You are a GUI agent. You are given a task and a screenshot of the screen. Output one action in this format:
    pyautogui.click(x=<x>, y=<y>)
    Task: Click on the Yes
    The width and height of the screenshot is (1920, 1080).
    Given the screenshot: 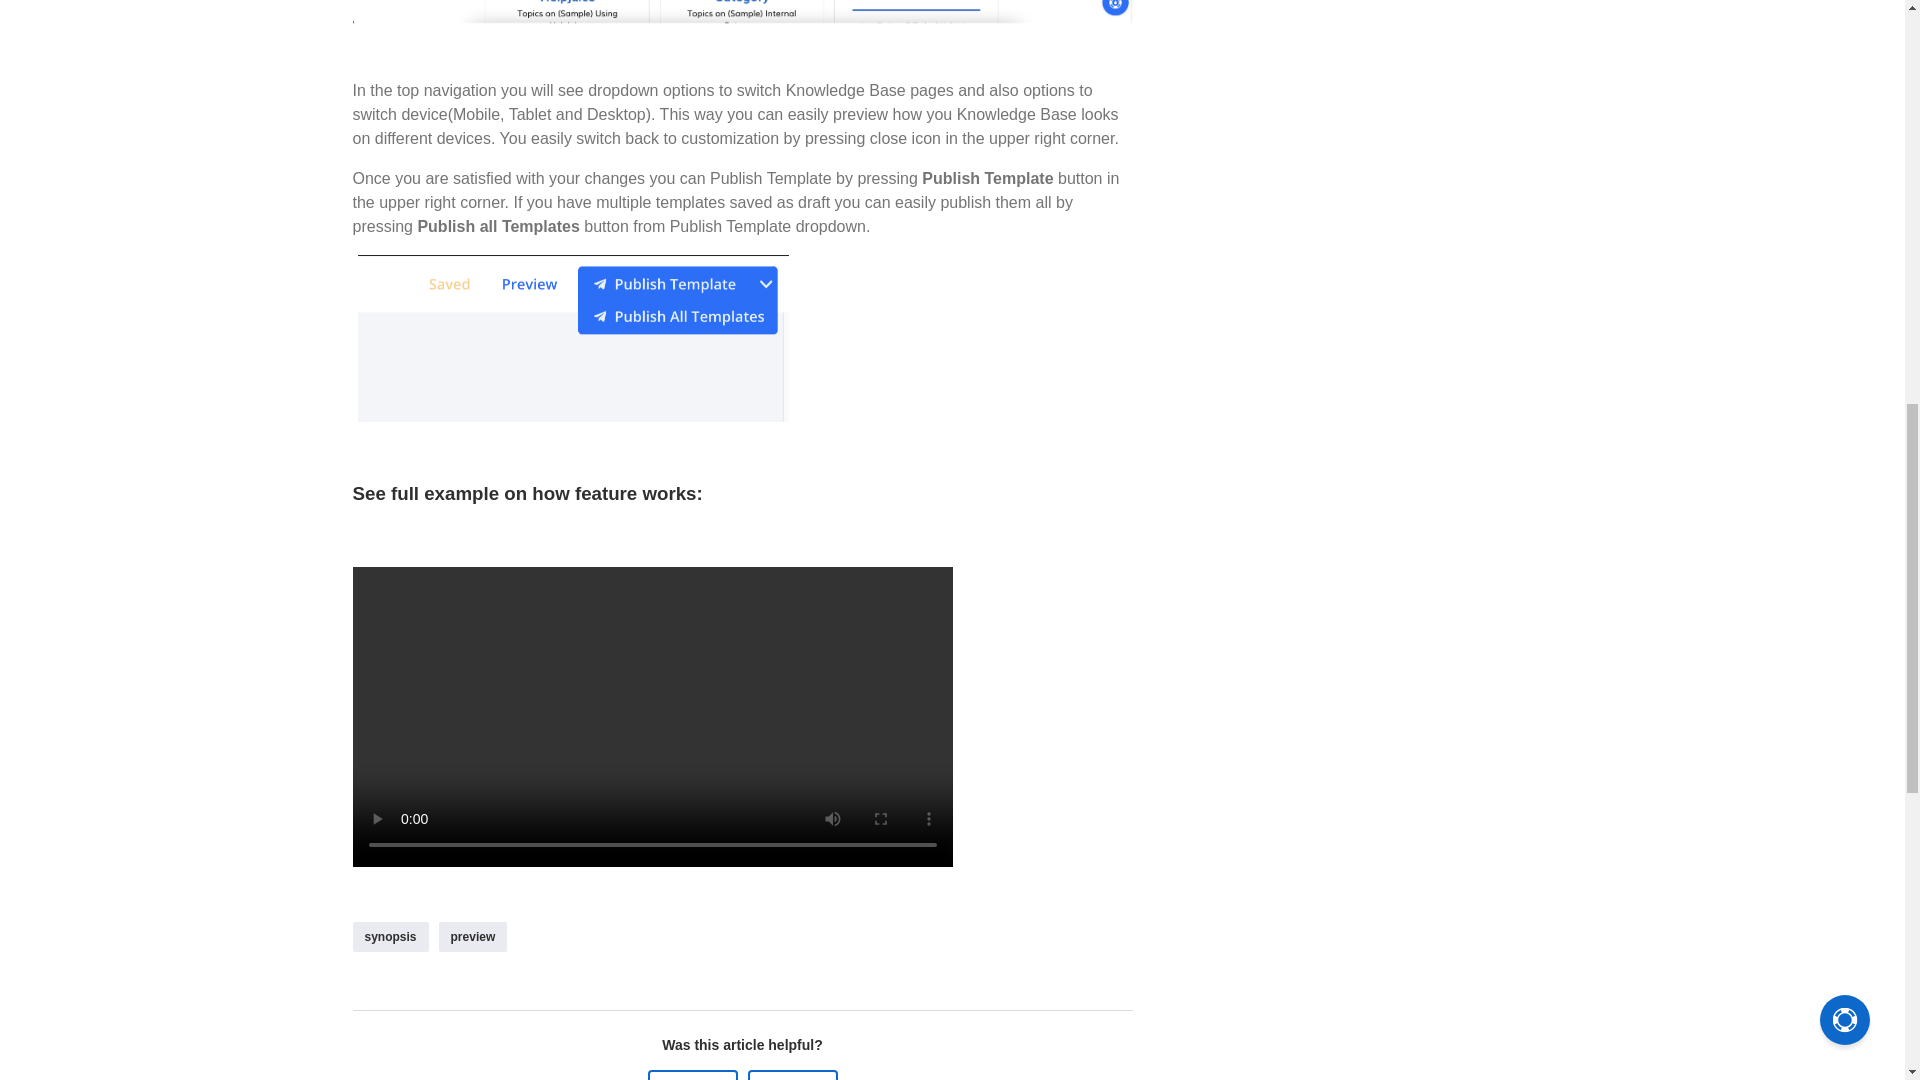 What is the action you would take?
    pyautogui.click(x=692, y=1075)
    